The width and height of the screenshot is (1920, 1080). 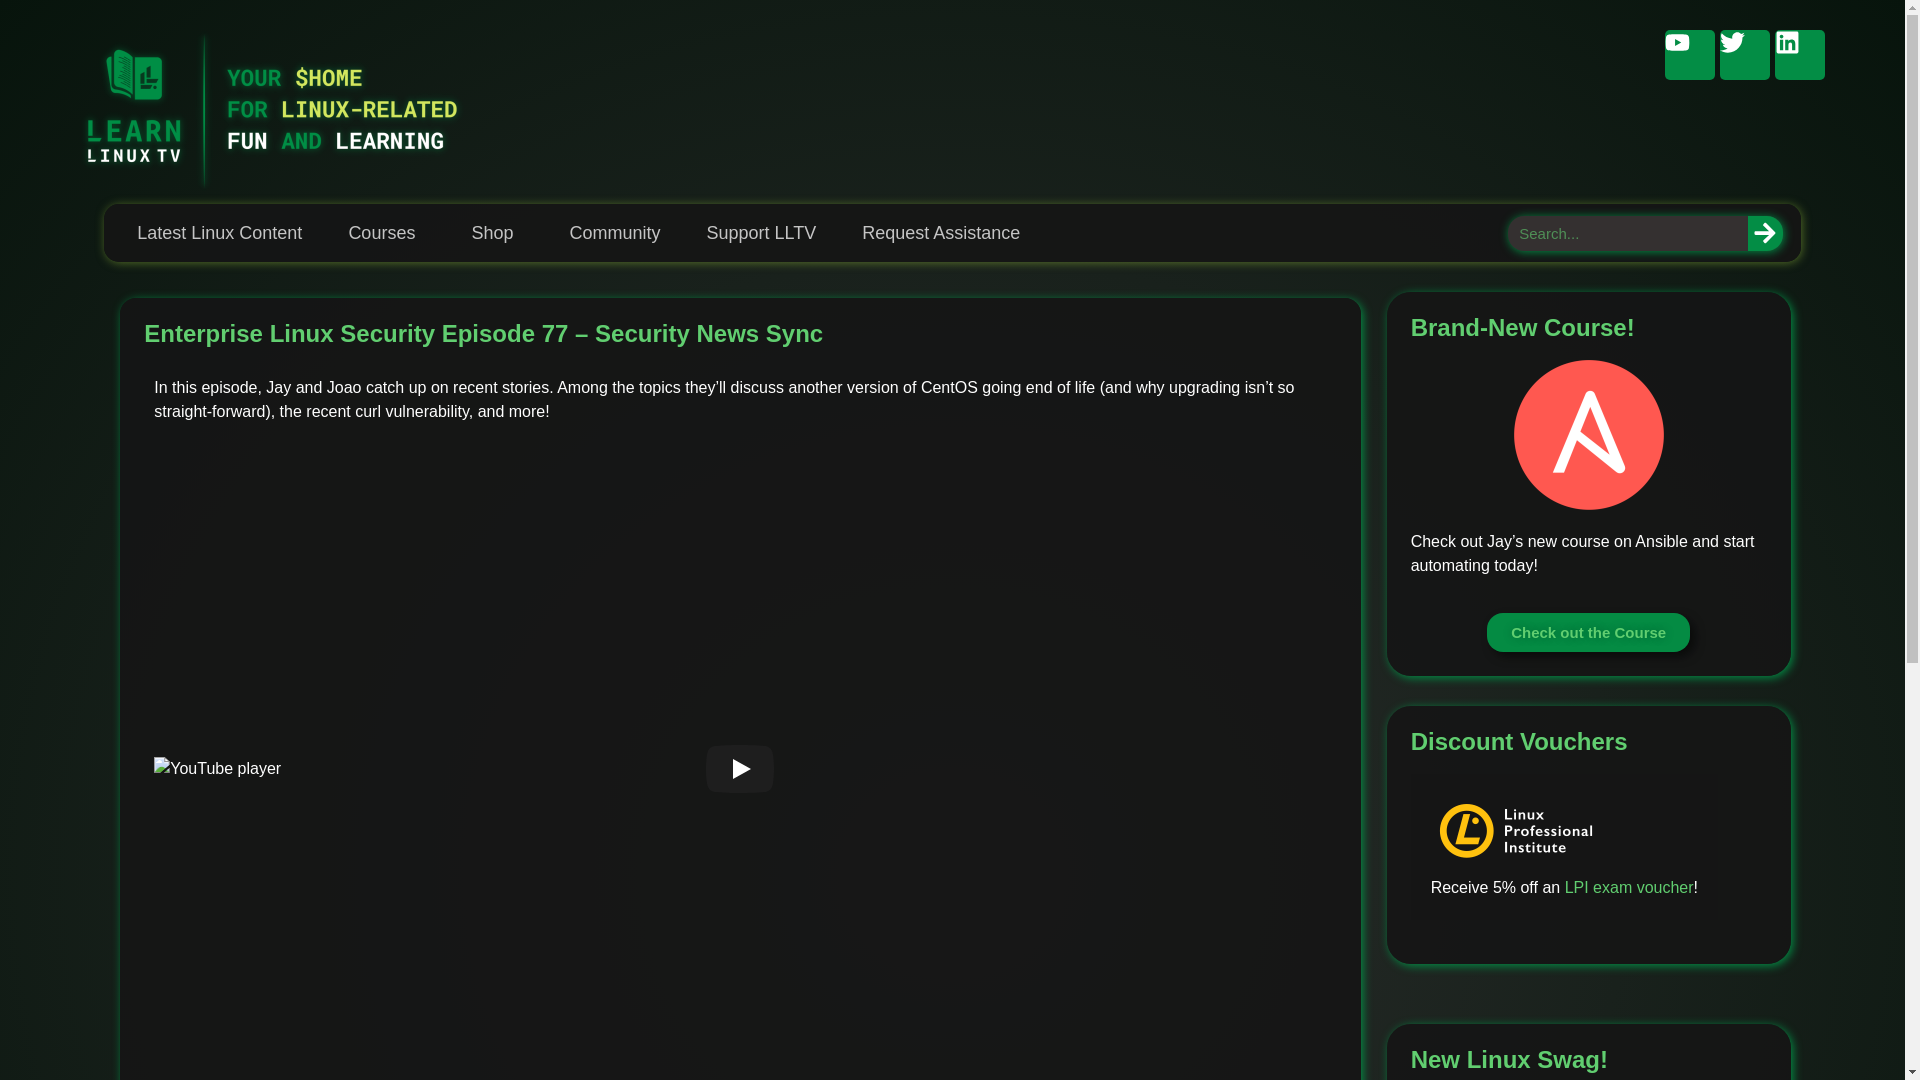 What do you see at coordinates (1589, 434) in the screenshot?
I see `ansible` at bounding box center [1589, 434].